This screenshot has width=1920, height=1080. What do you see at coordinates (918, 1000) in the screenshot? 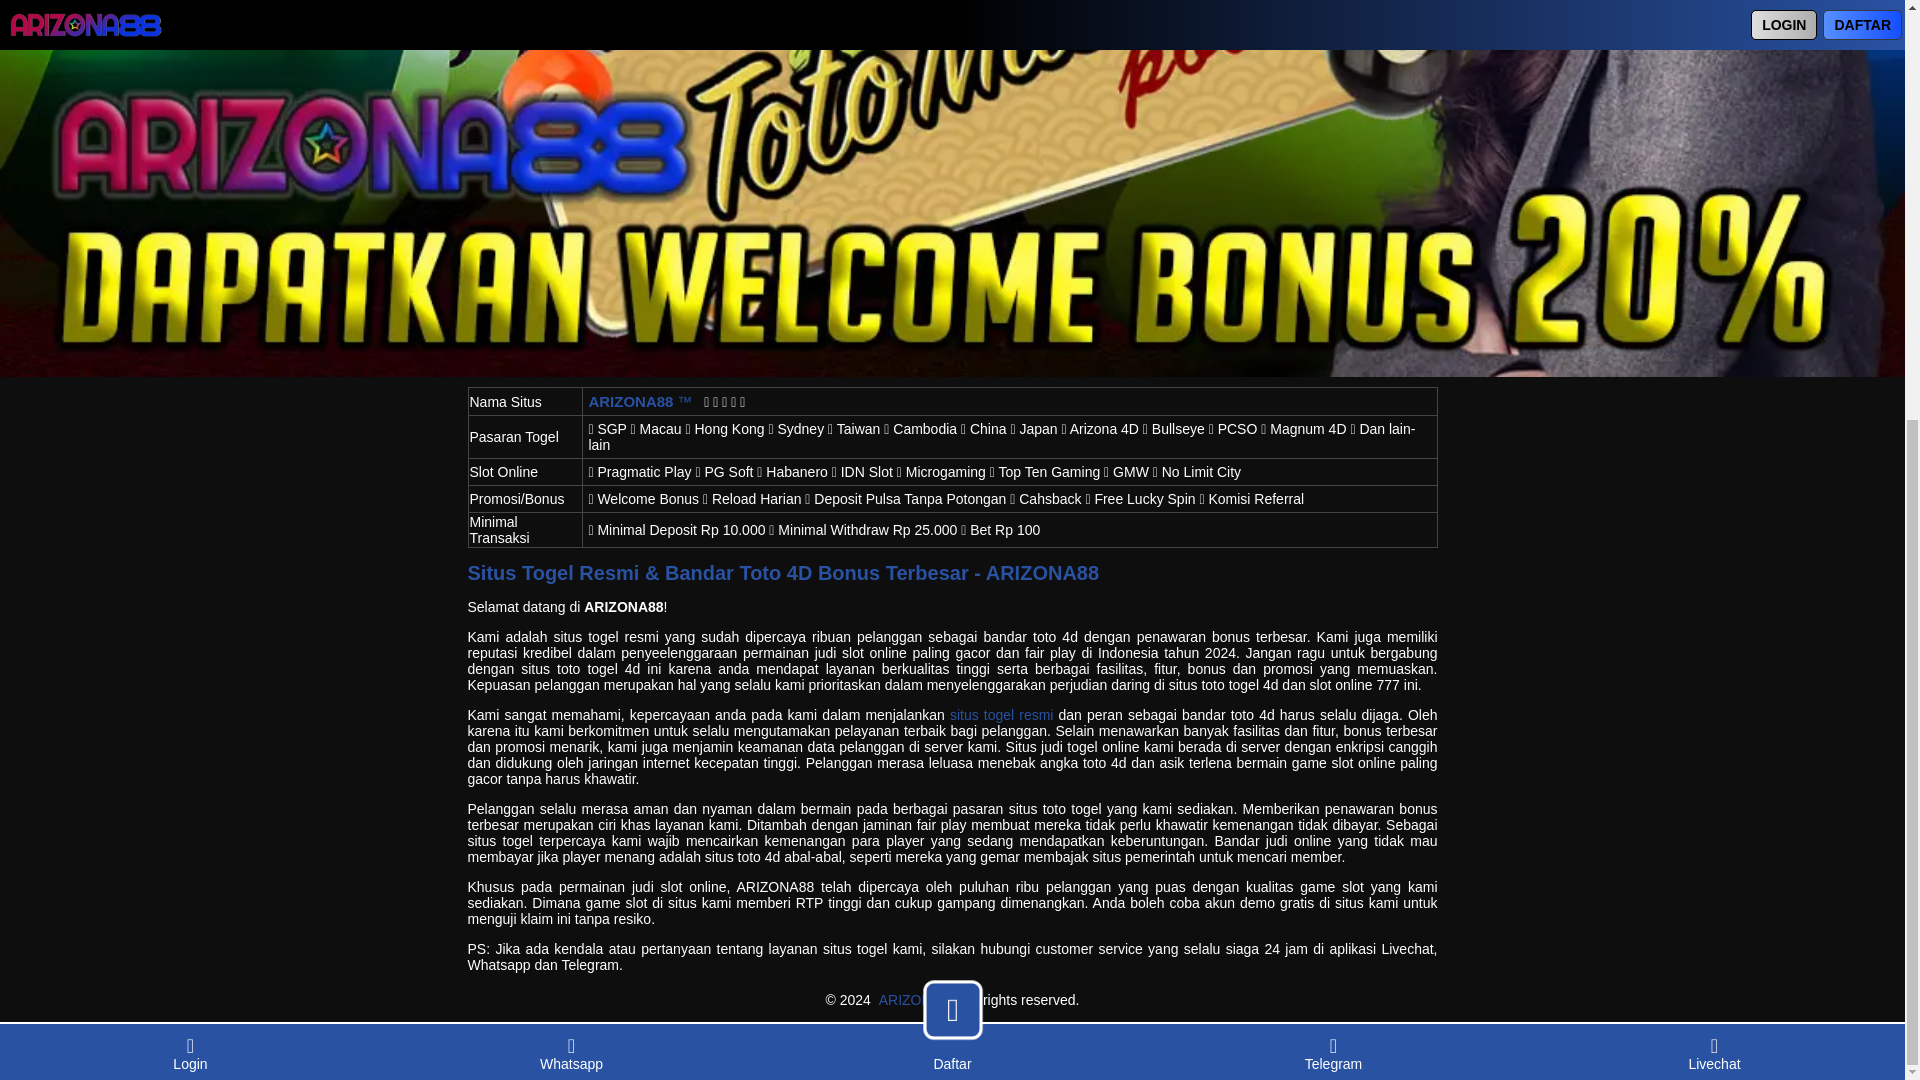
I see `ARIZONA88` at bounding box center [918, 1000].